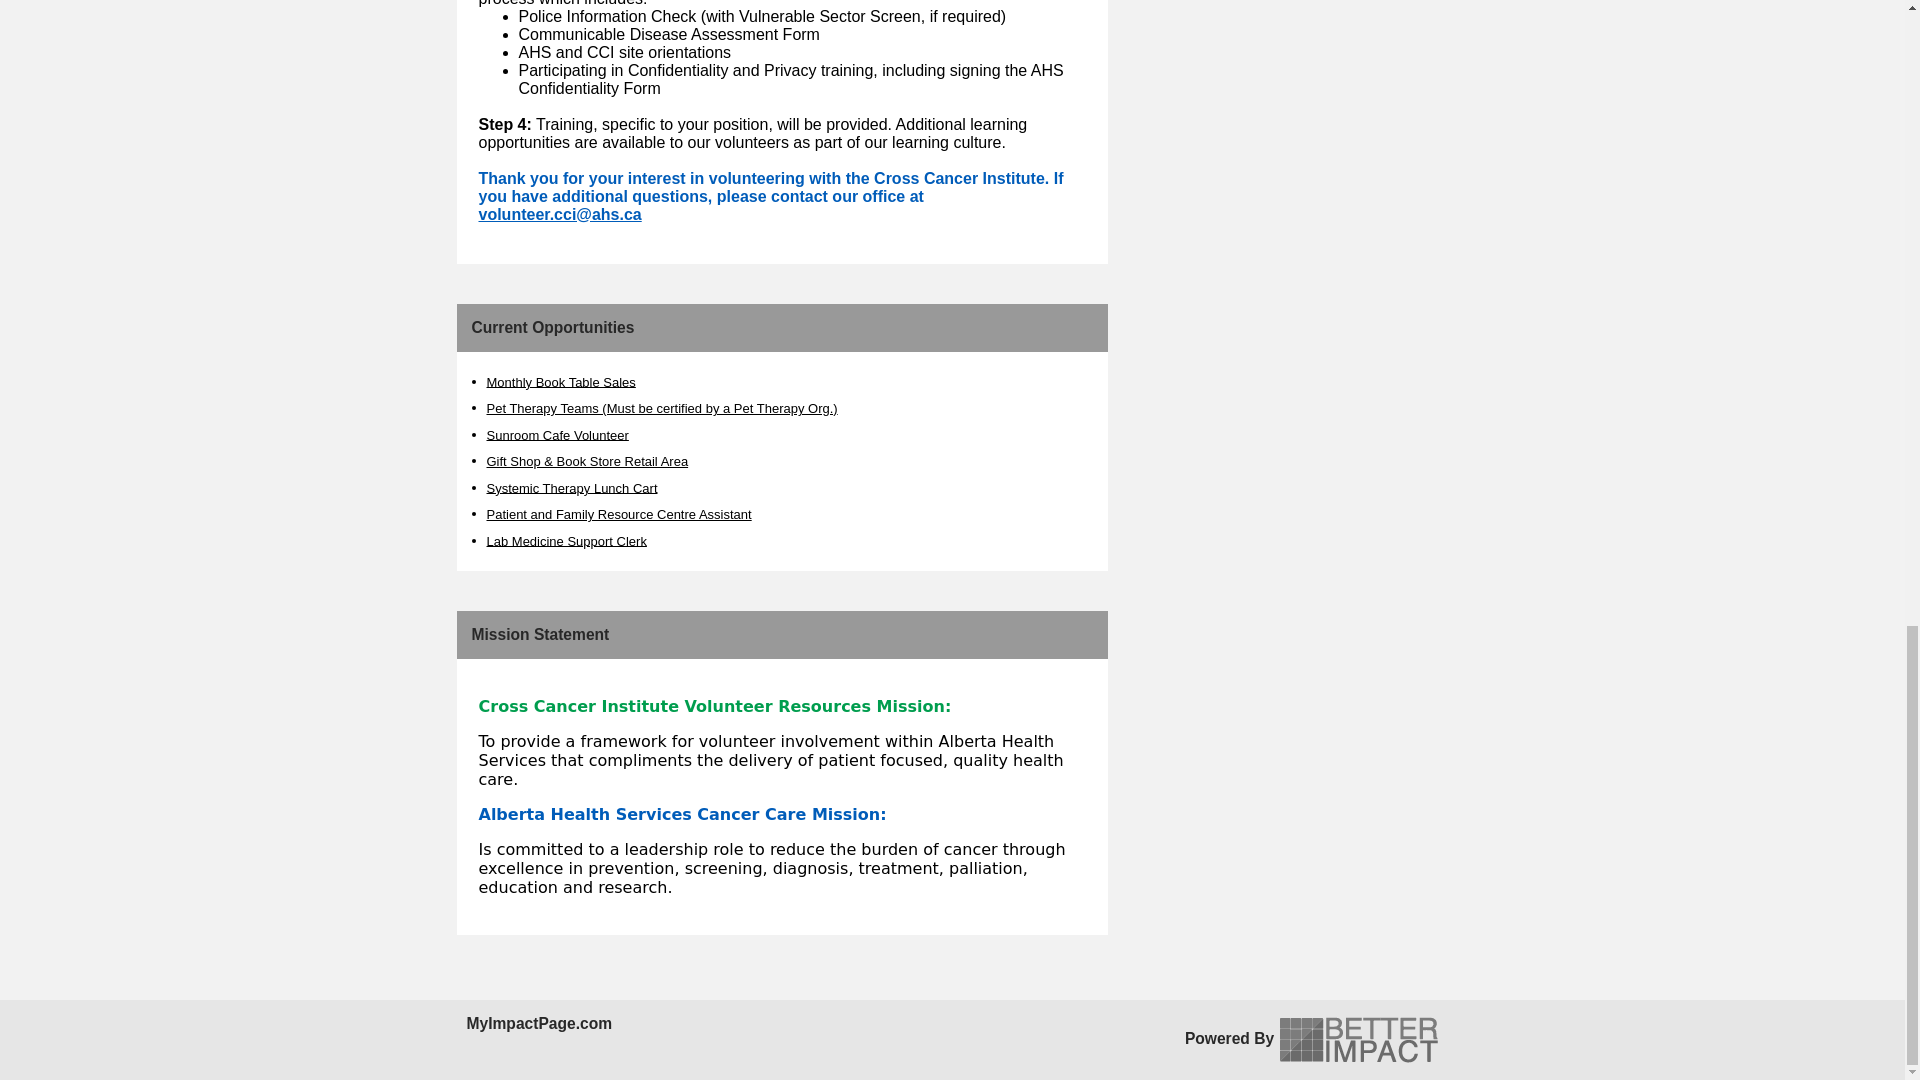 The width and height of the screenshot is (1920, 1080). I want to click on Description for Monthly Book Table Sales, so click(646, 378).